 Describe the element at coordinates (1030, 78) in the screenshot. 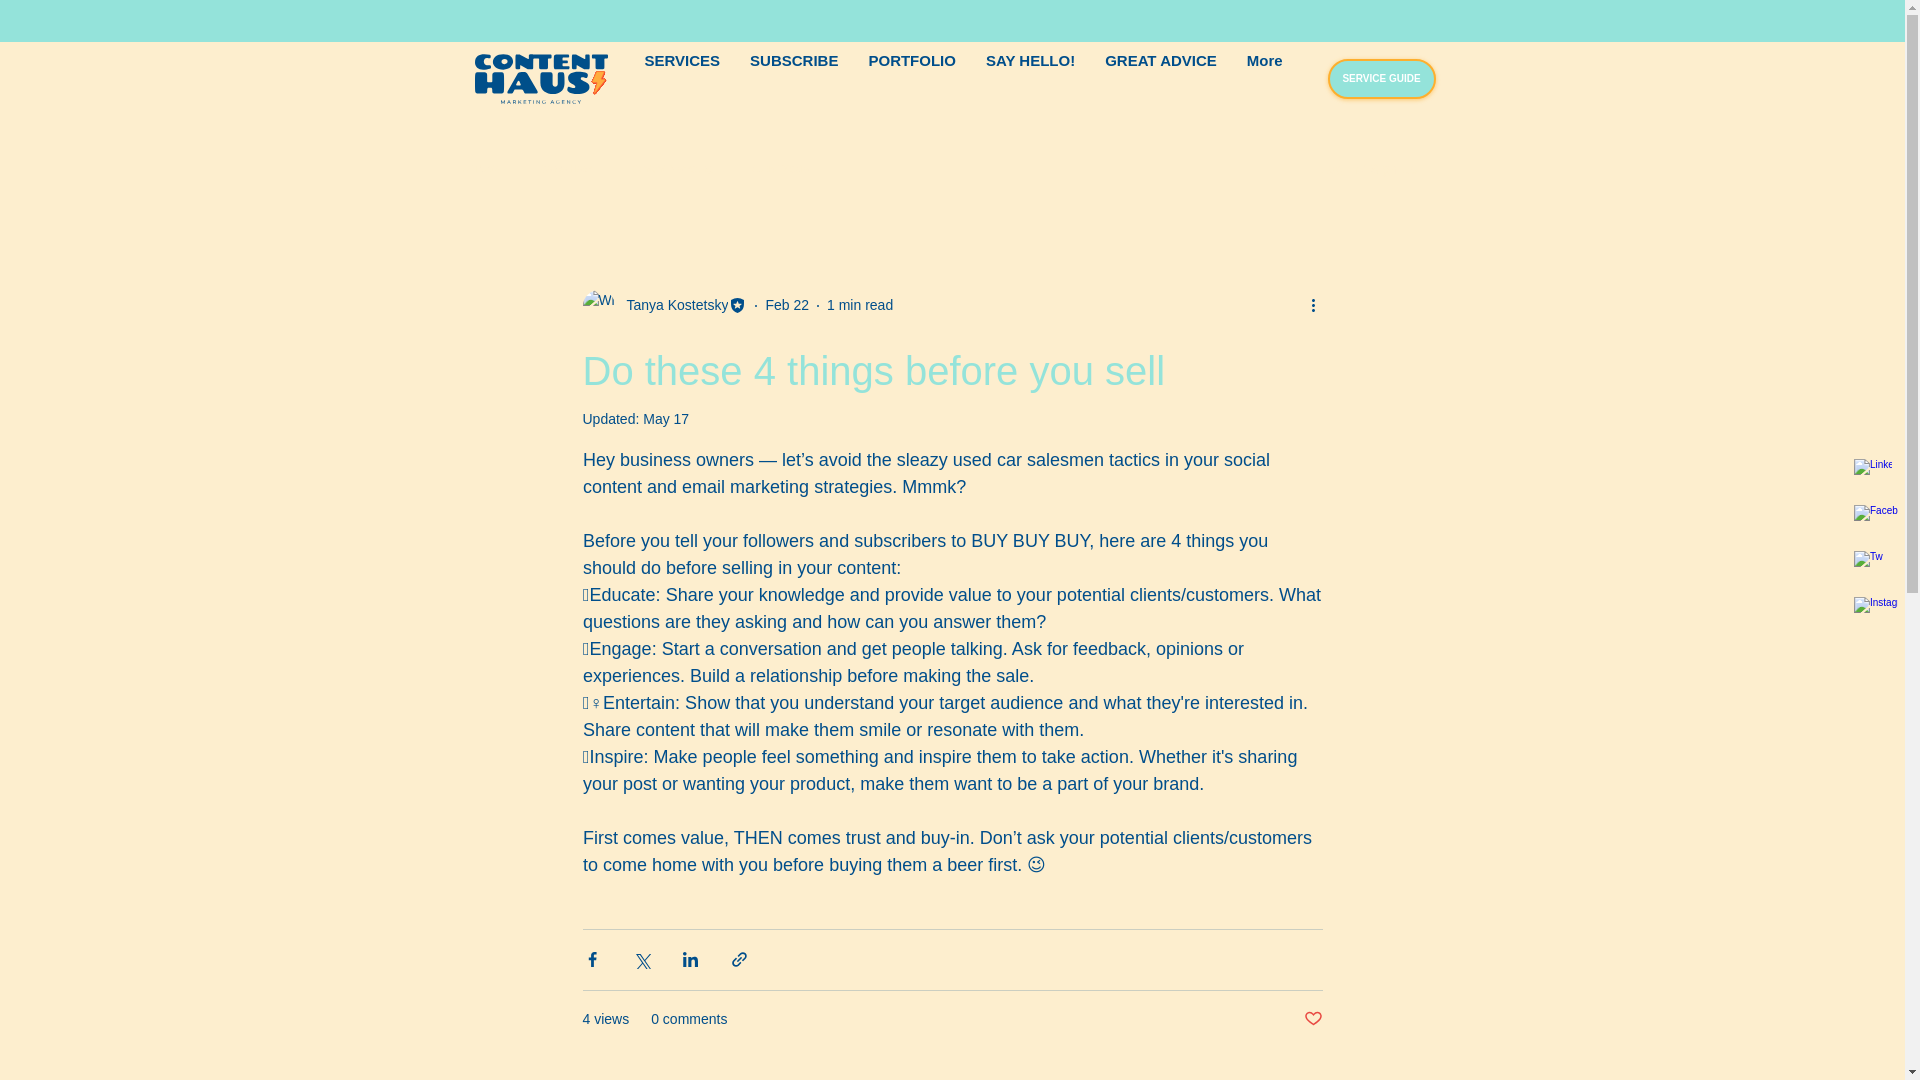

I see `SAY HELLO!` at that location.